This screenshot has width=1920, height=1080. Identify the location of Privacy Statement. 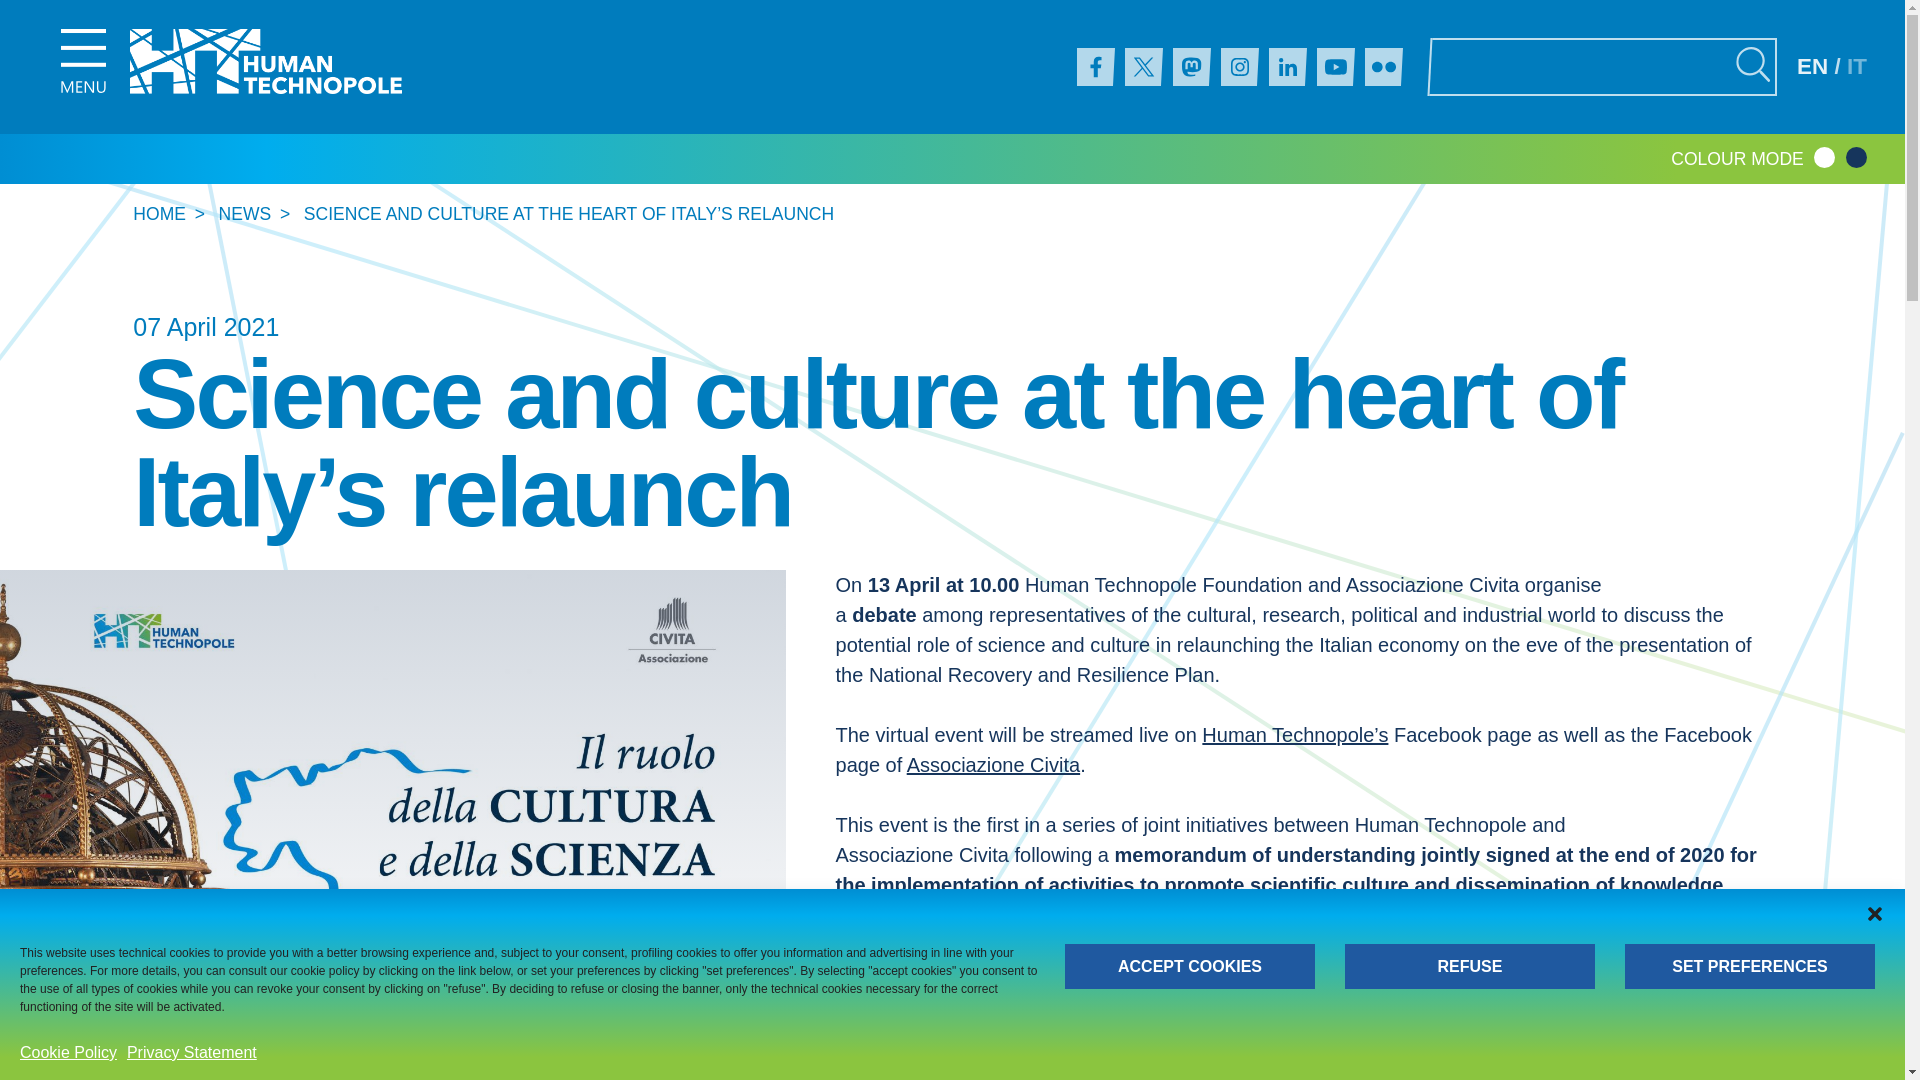
(192, 1052).